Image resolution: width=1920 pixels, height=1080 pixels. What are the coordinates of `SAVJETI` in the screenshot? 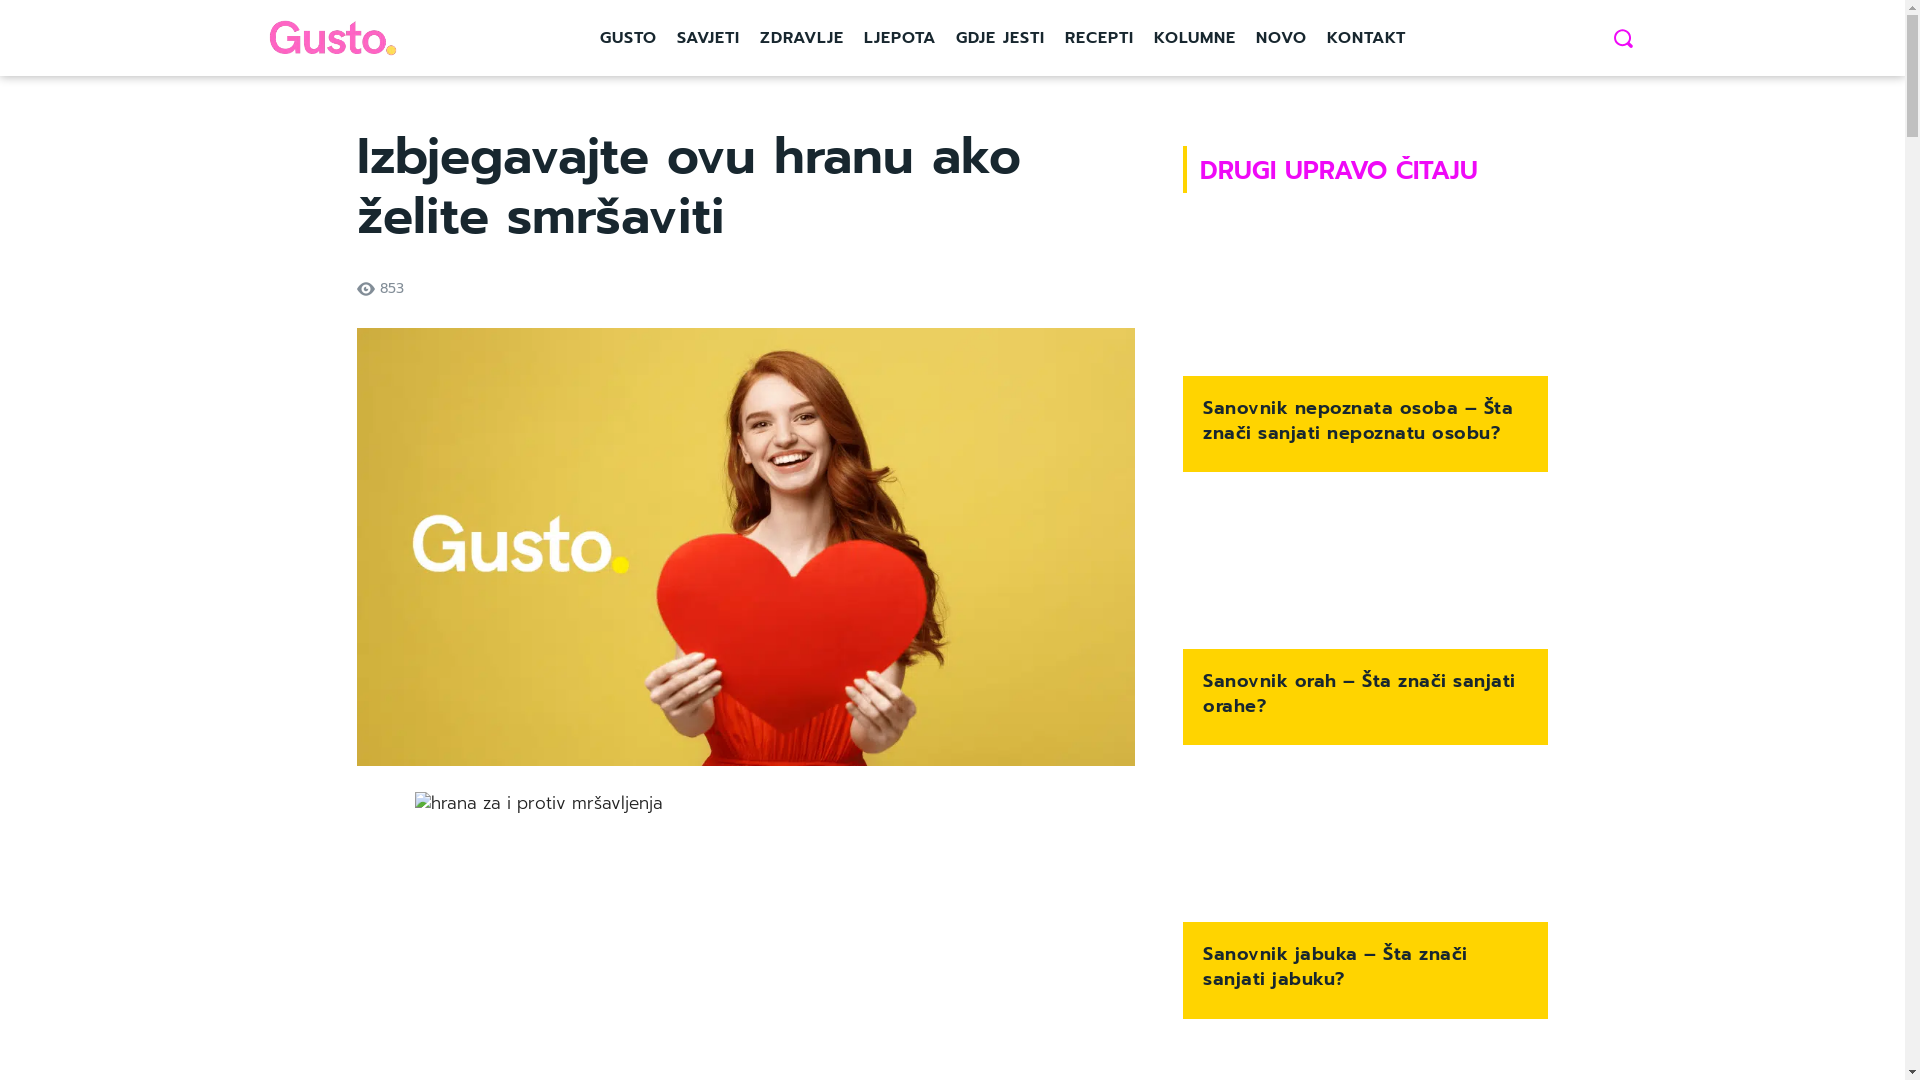 It's located at (708, 38).